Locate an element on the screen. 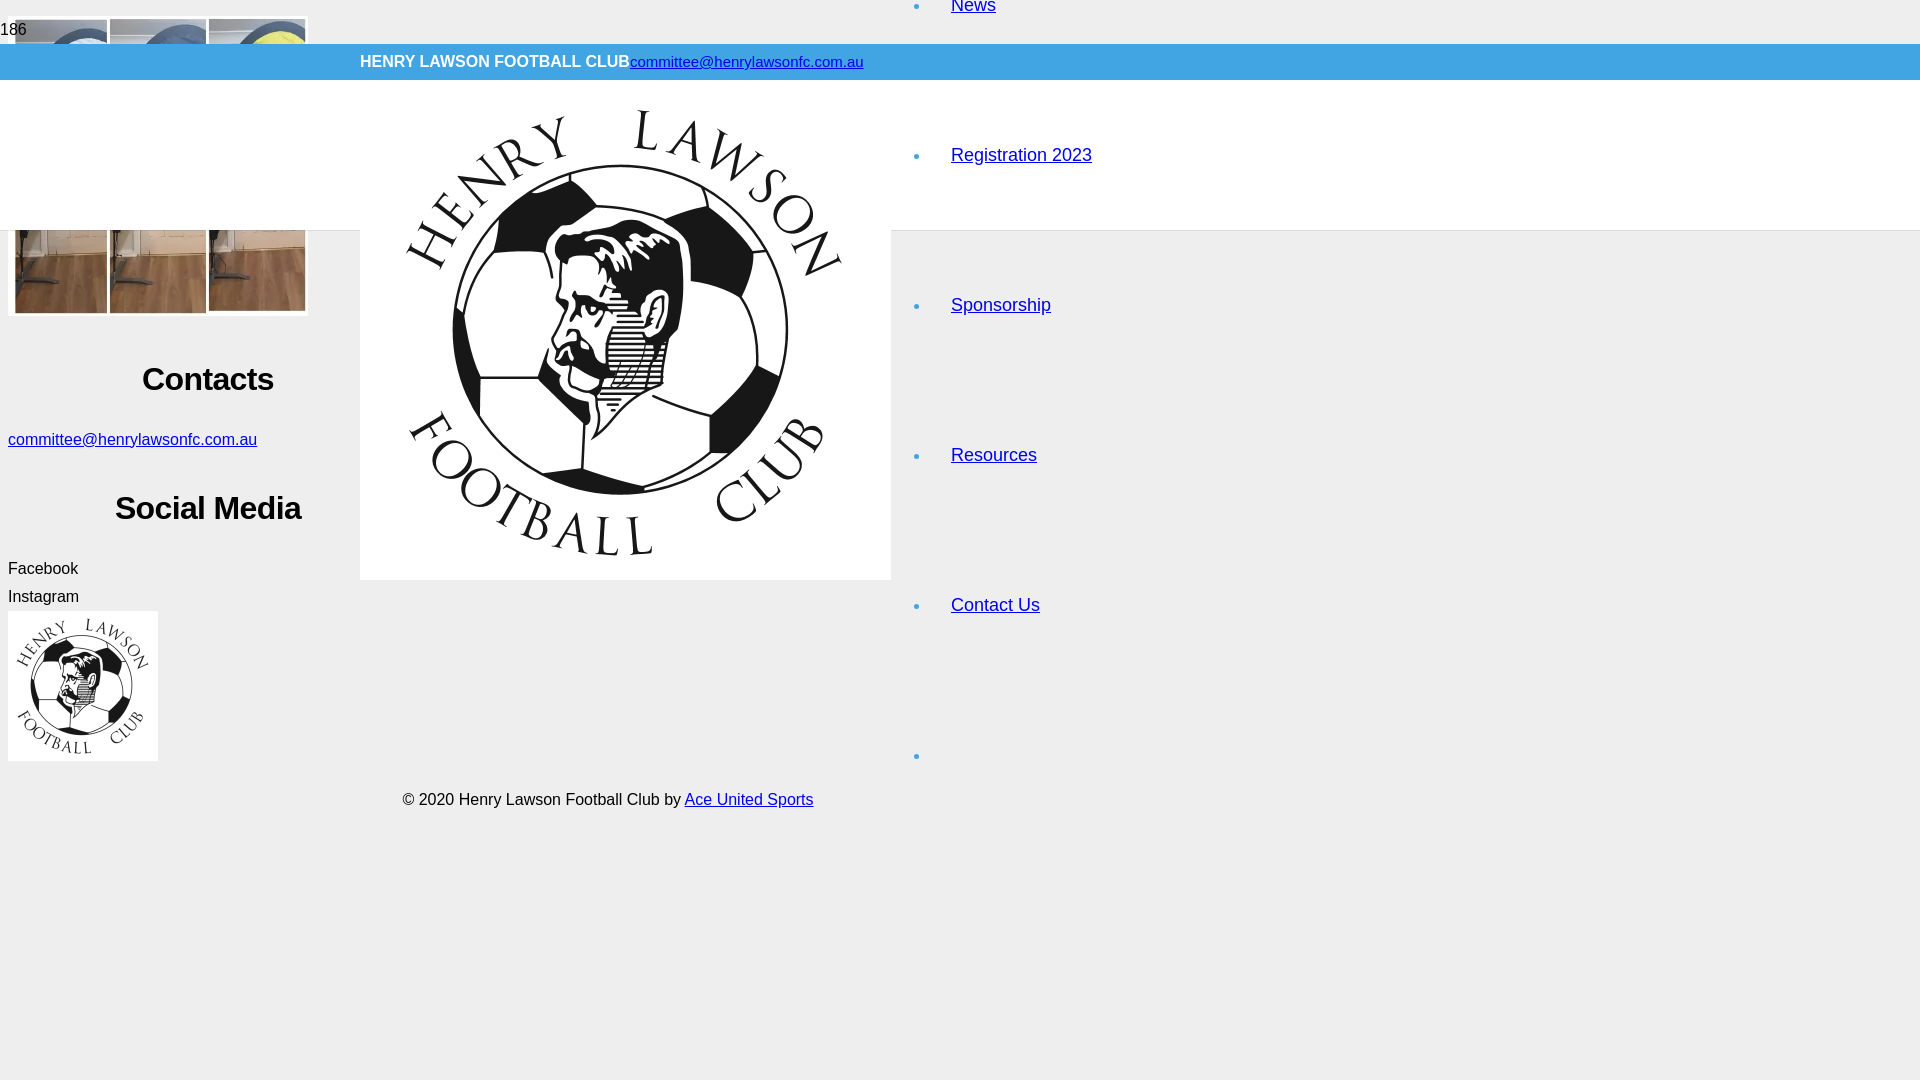 The image size is (1920, 1080). Resources is located at coordinates (994, 455).